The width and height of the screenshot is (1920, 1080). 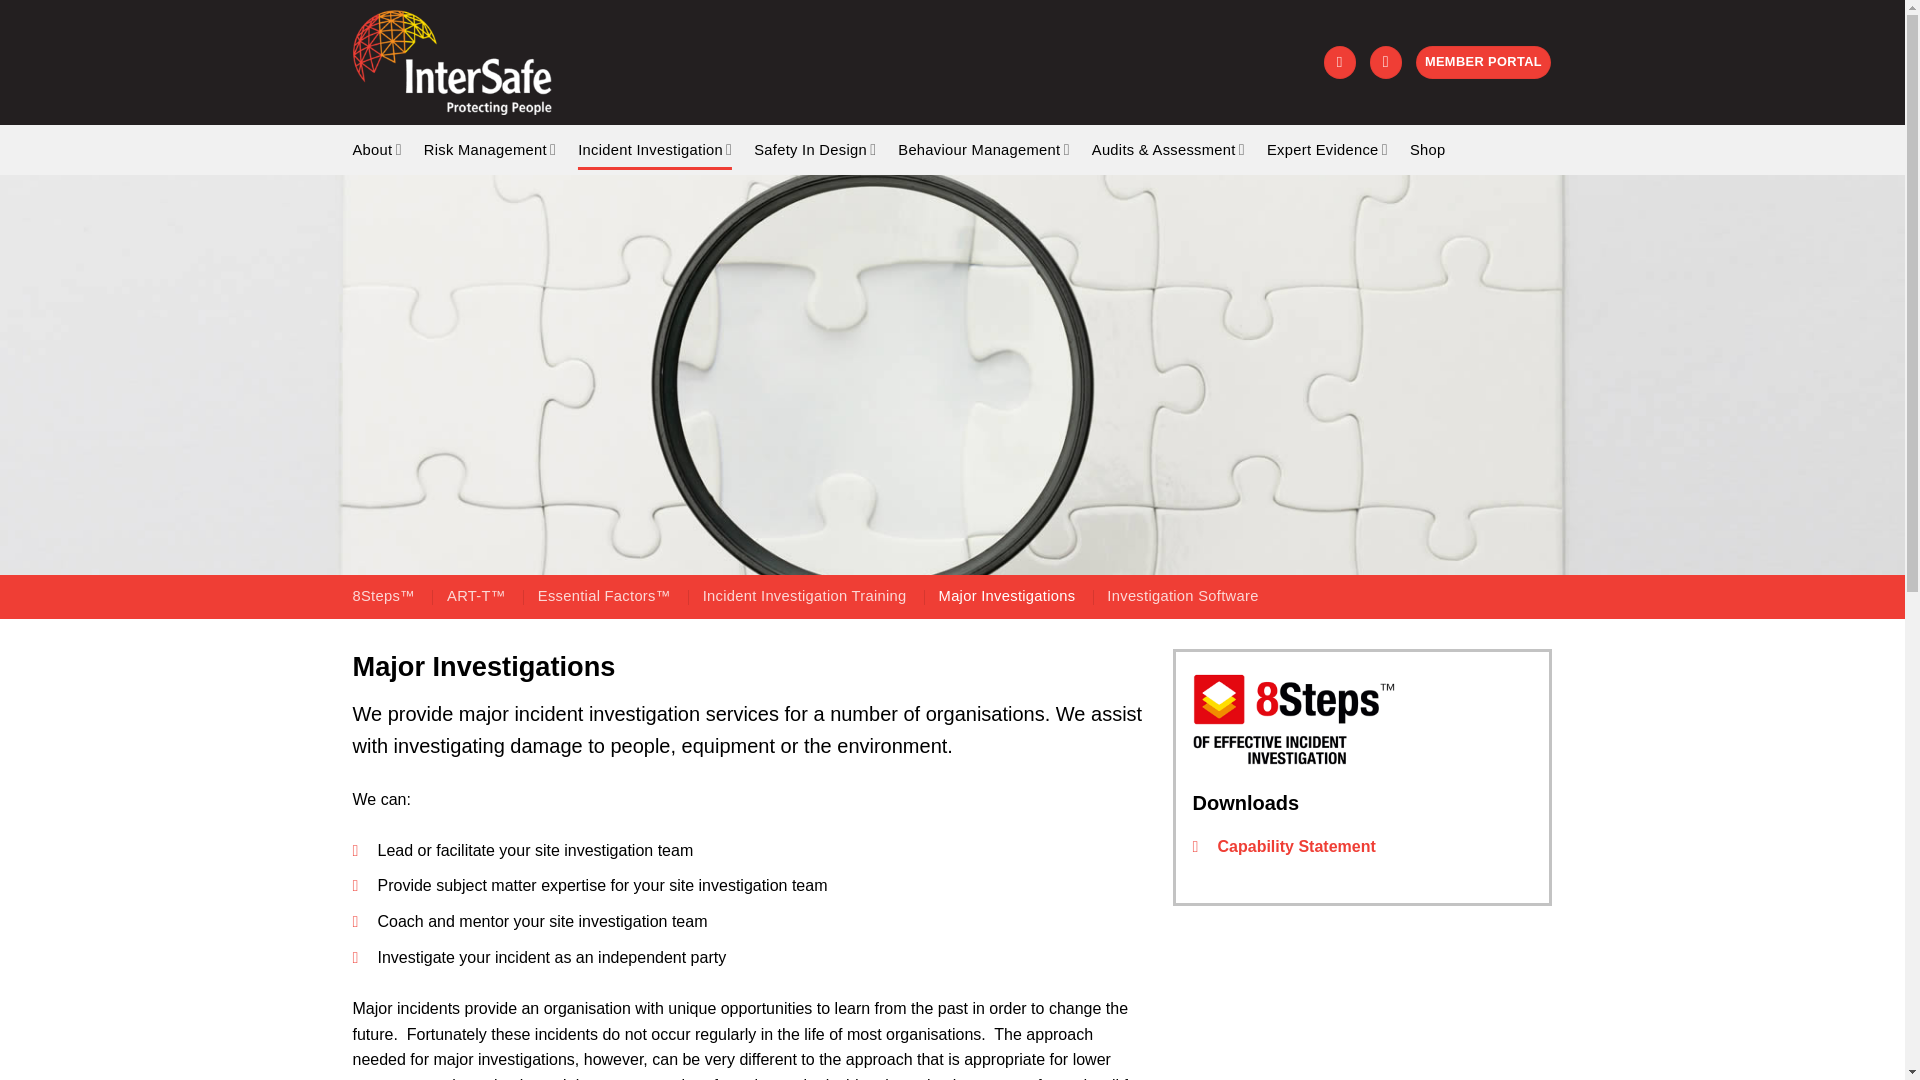 I want to click on Risk Management, so click(x=490, y=148).